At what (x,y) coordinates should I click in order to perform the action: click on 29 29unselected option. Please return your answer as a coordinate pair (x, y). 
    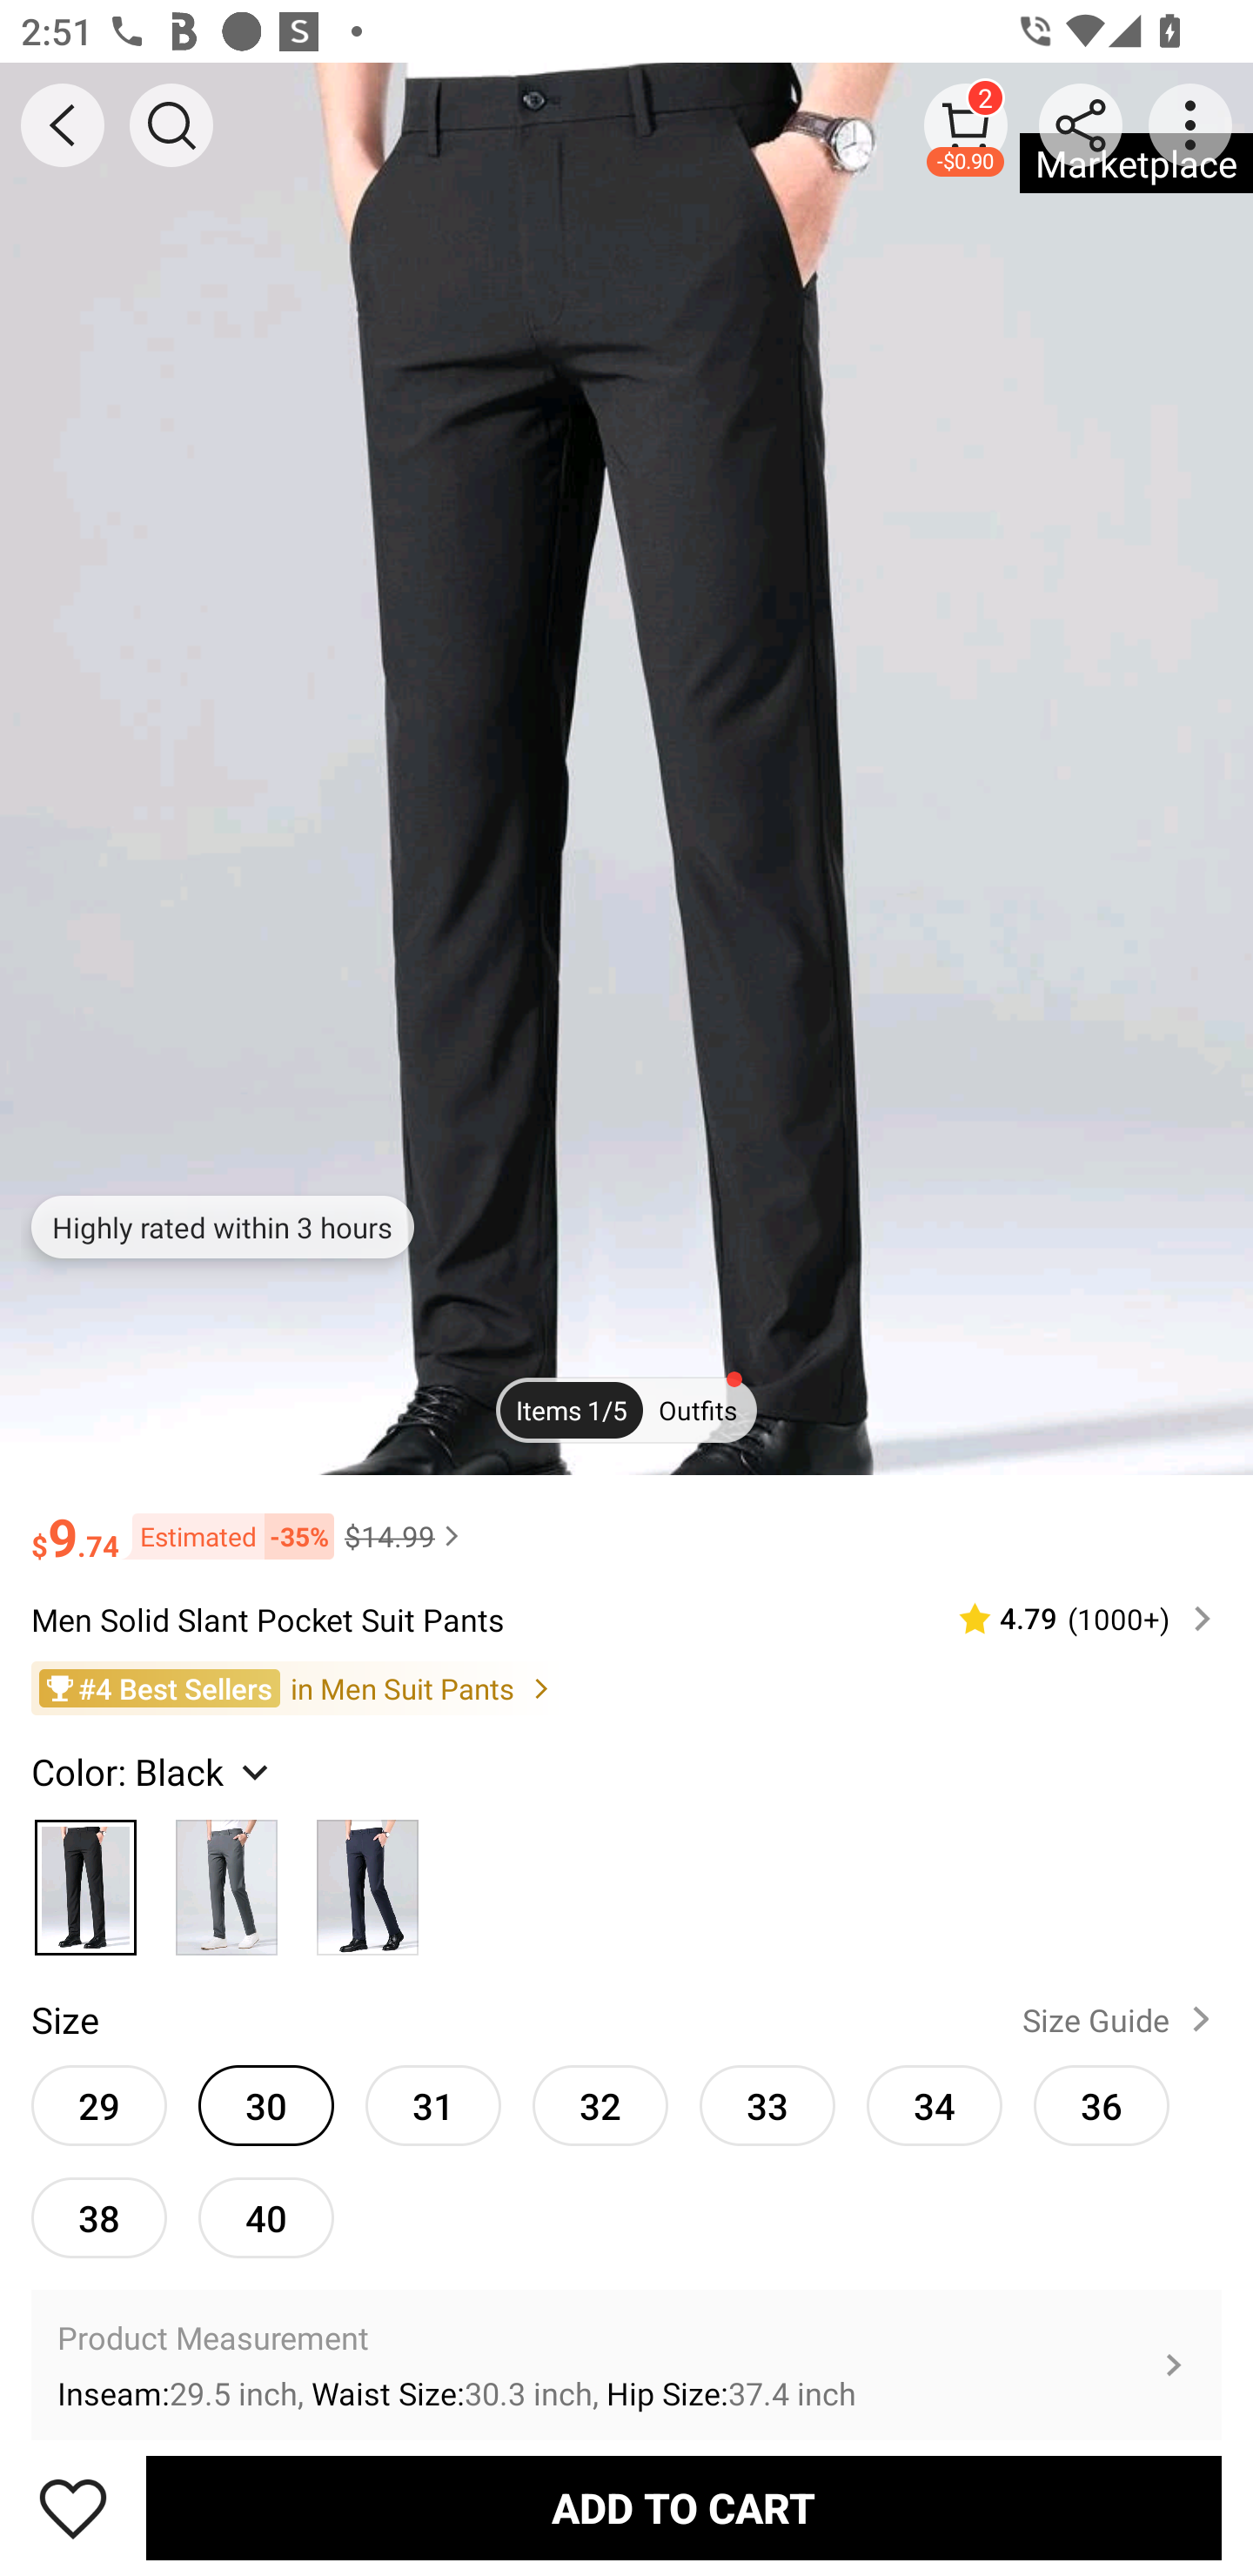
    Looking at the image, I should click on (99, 2105).